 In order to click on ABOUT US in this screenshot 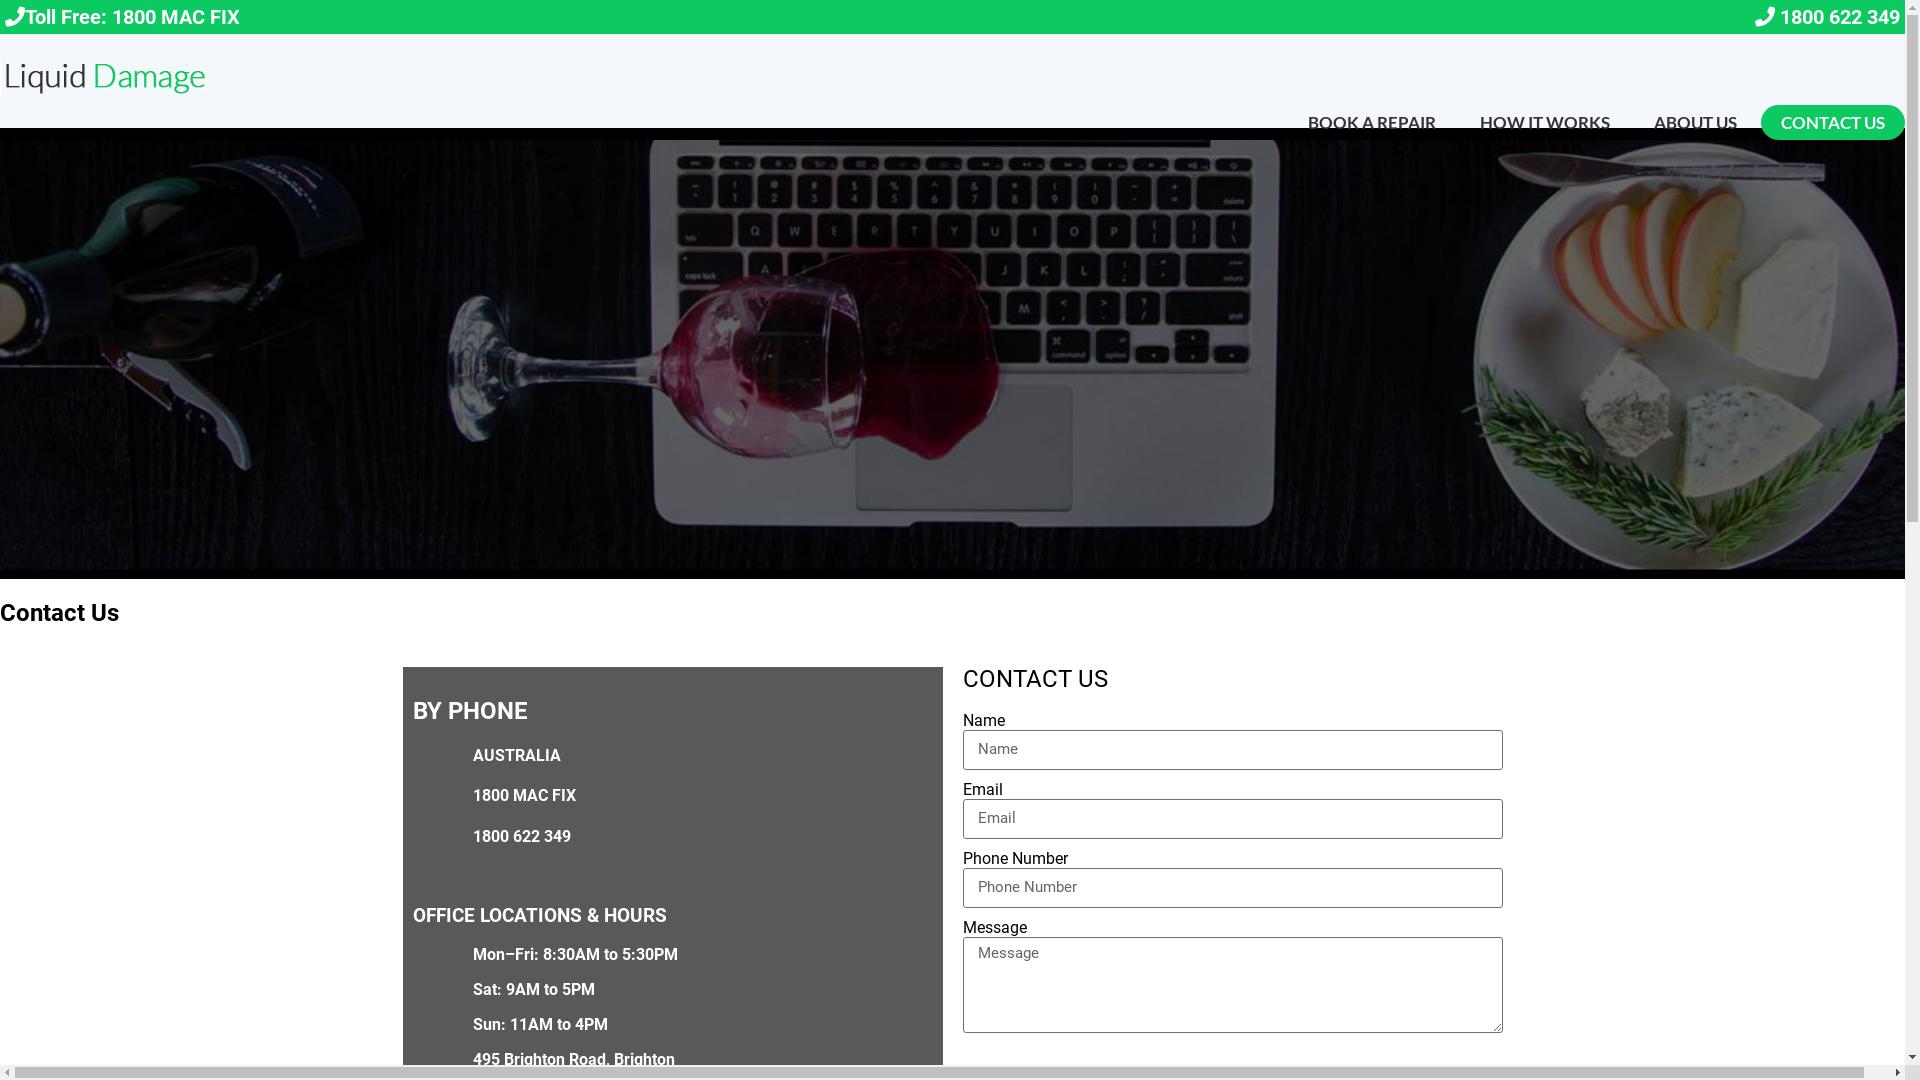, I will do `click(1696, 122)`.